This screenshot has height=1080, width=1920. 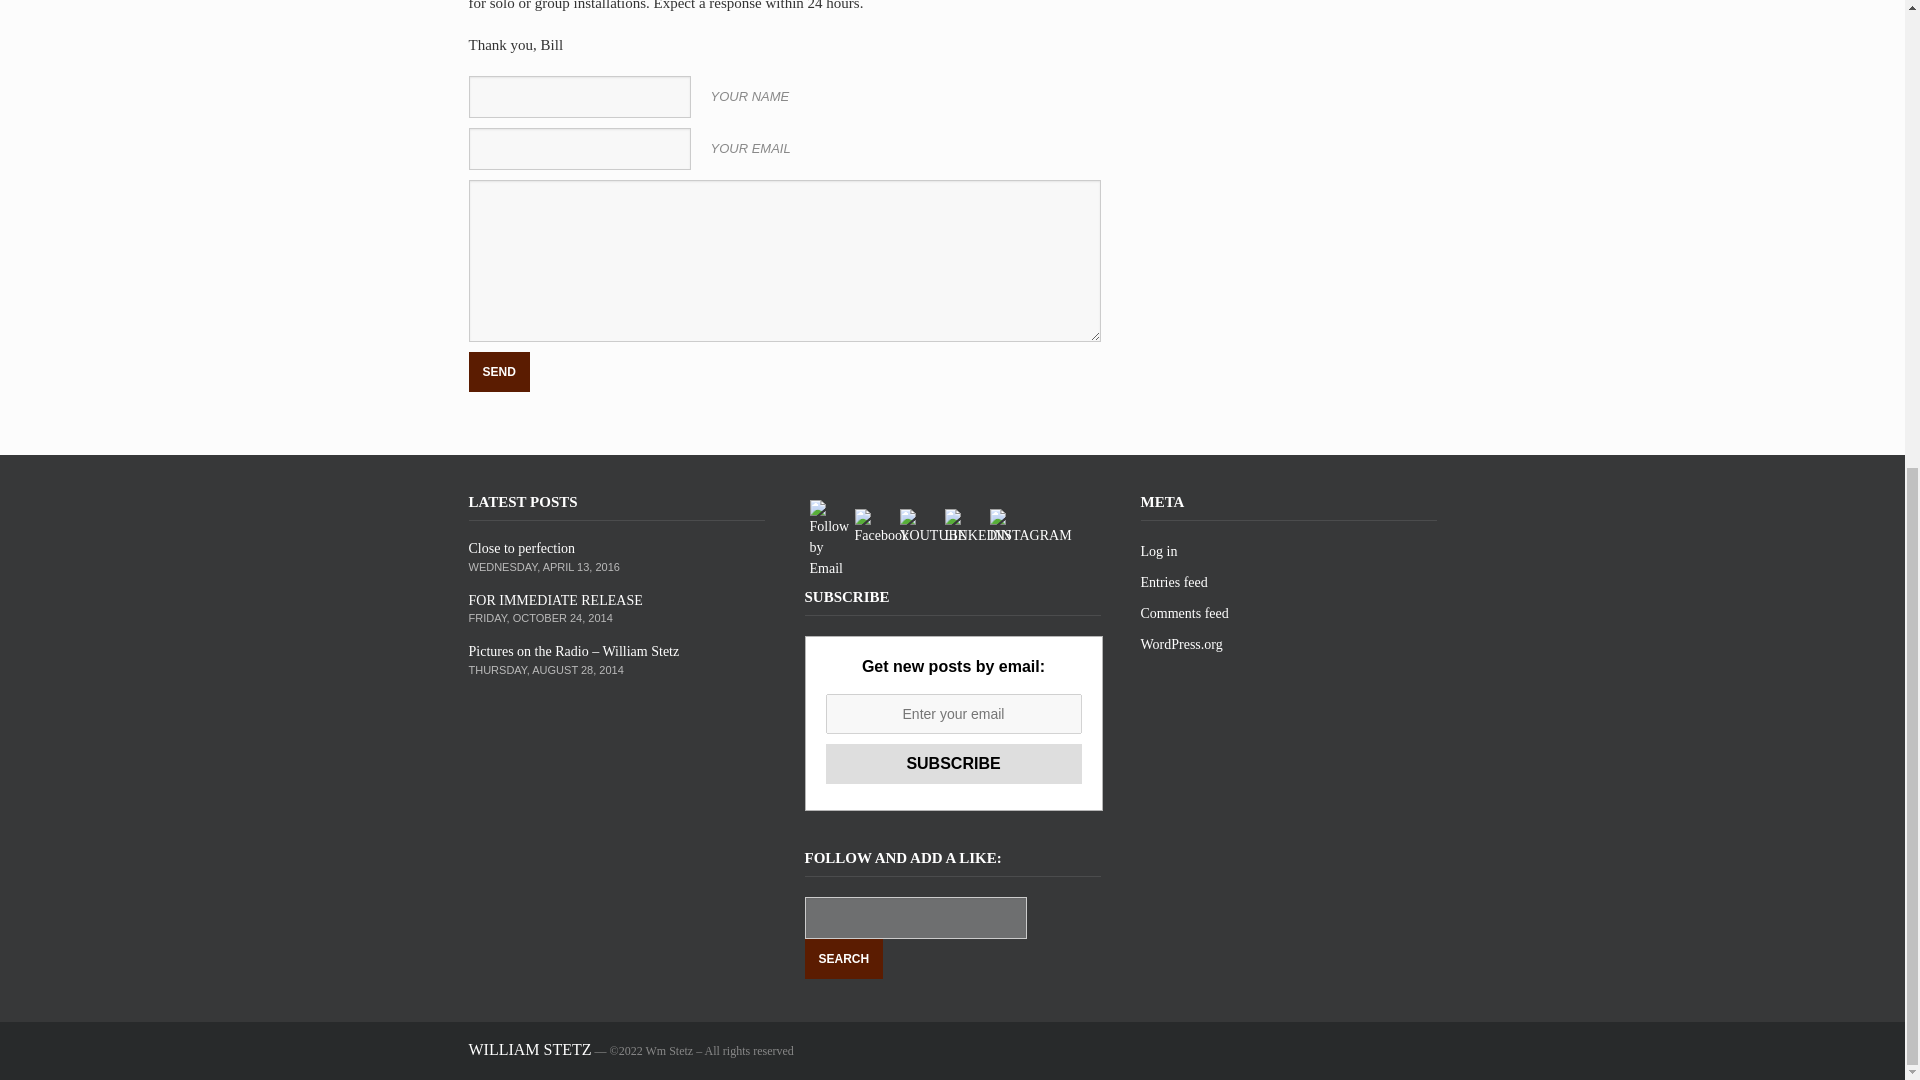 What do you see at coordinates (521, 548) in the screenshot?
I see `Close to perfection` at bounding box center [521, 548].